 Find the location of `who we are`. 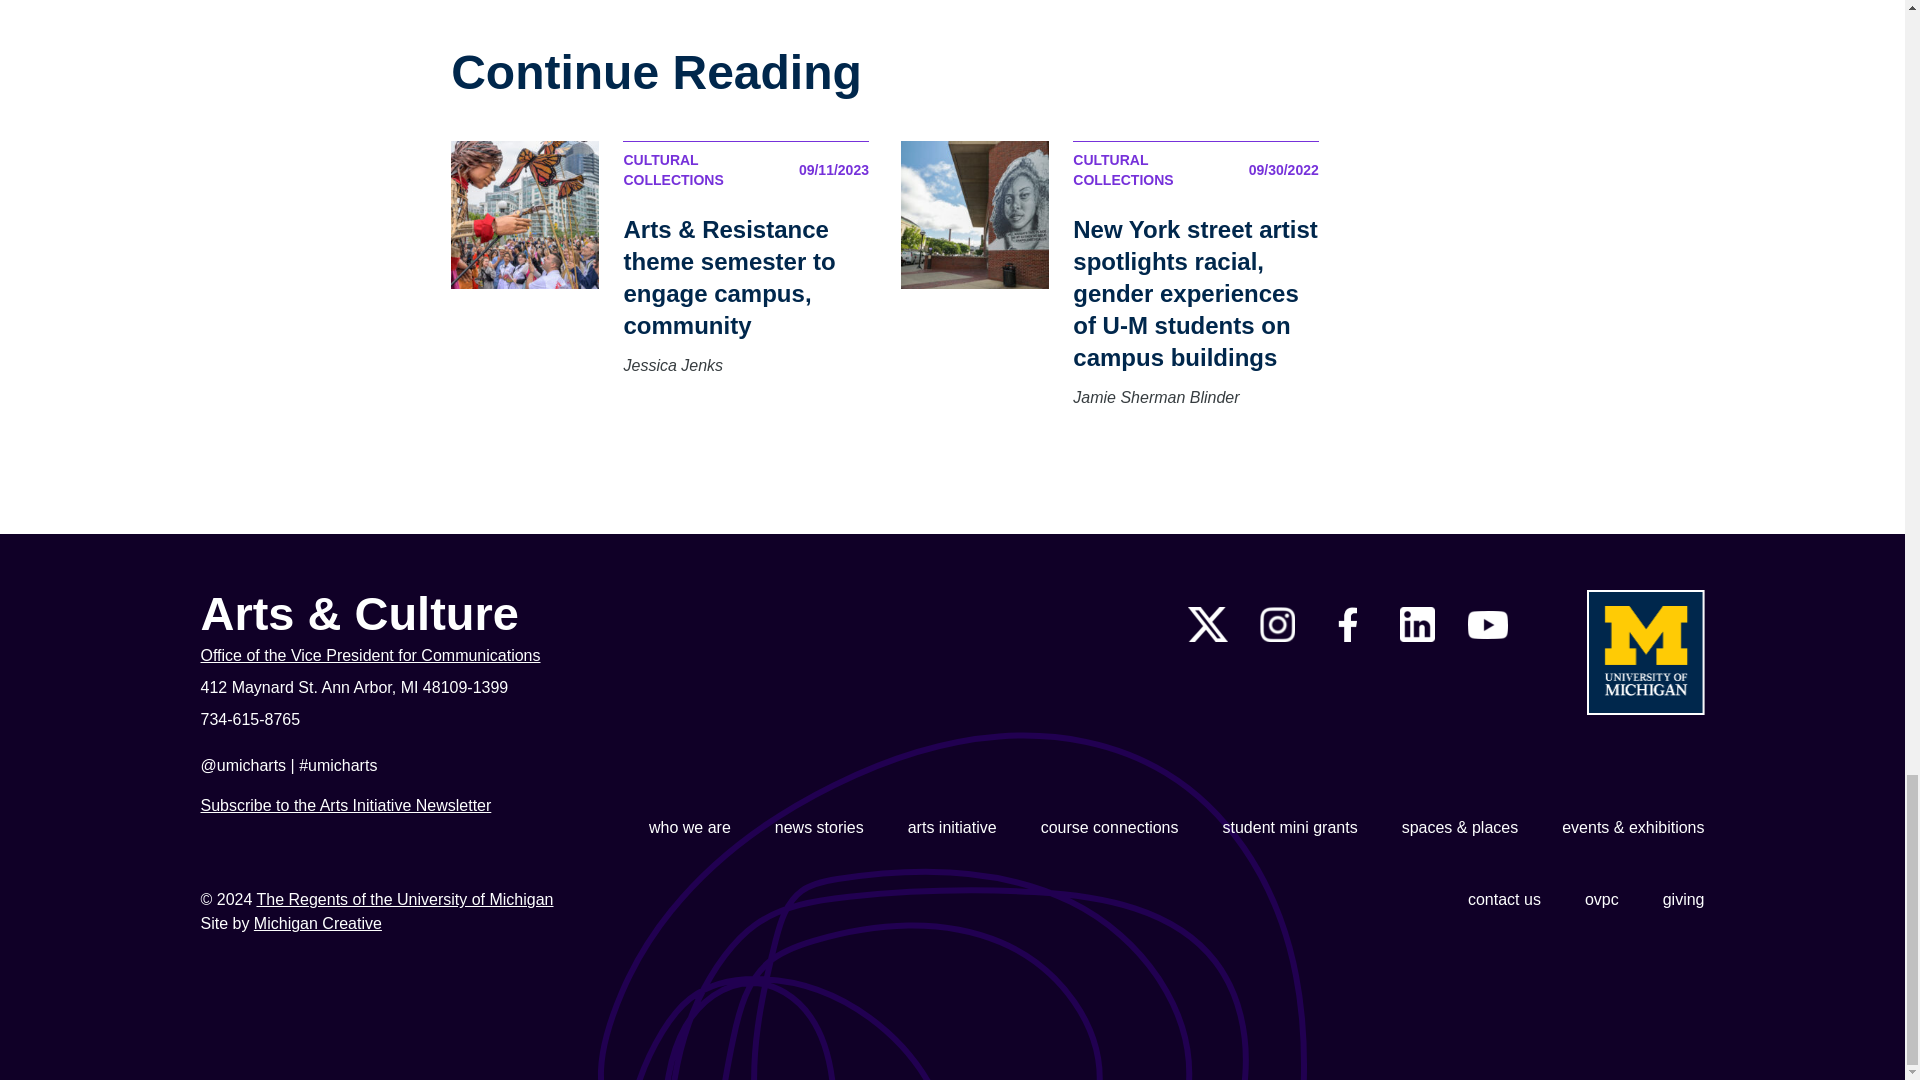

who we are is located at coordinates (690, 828).